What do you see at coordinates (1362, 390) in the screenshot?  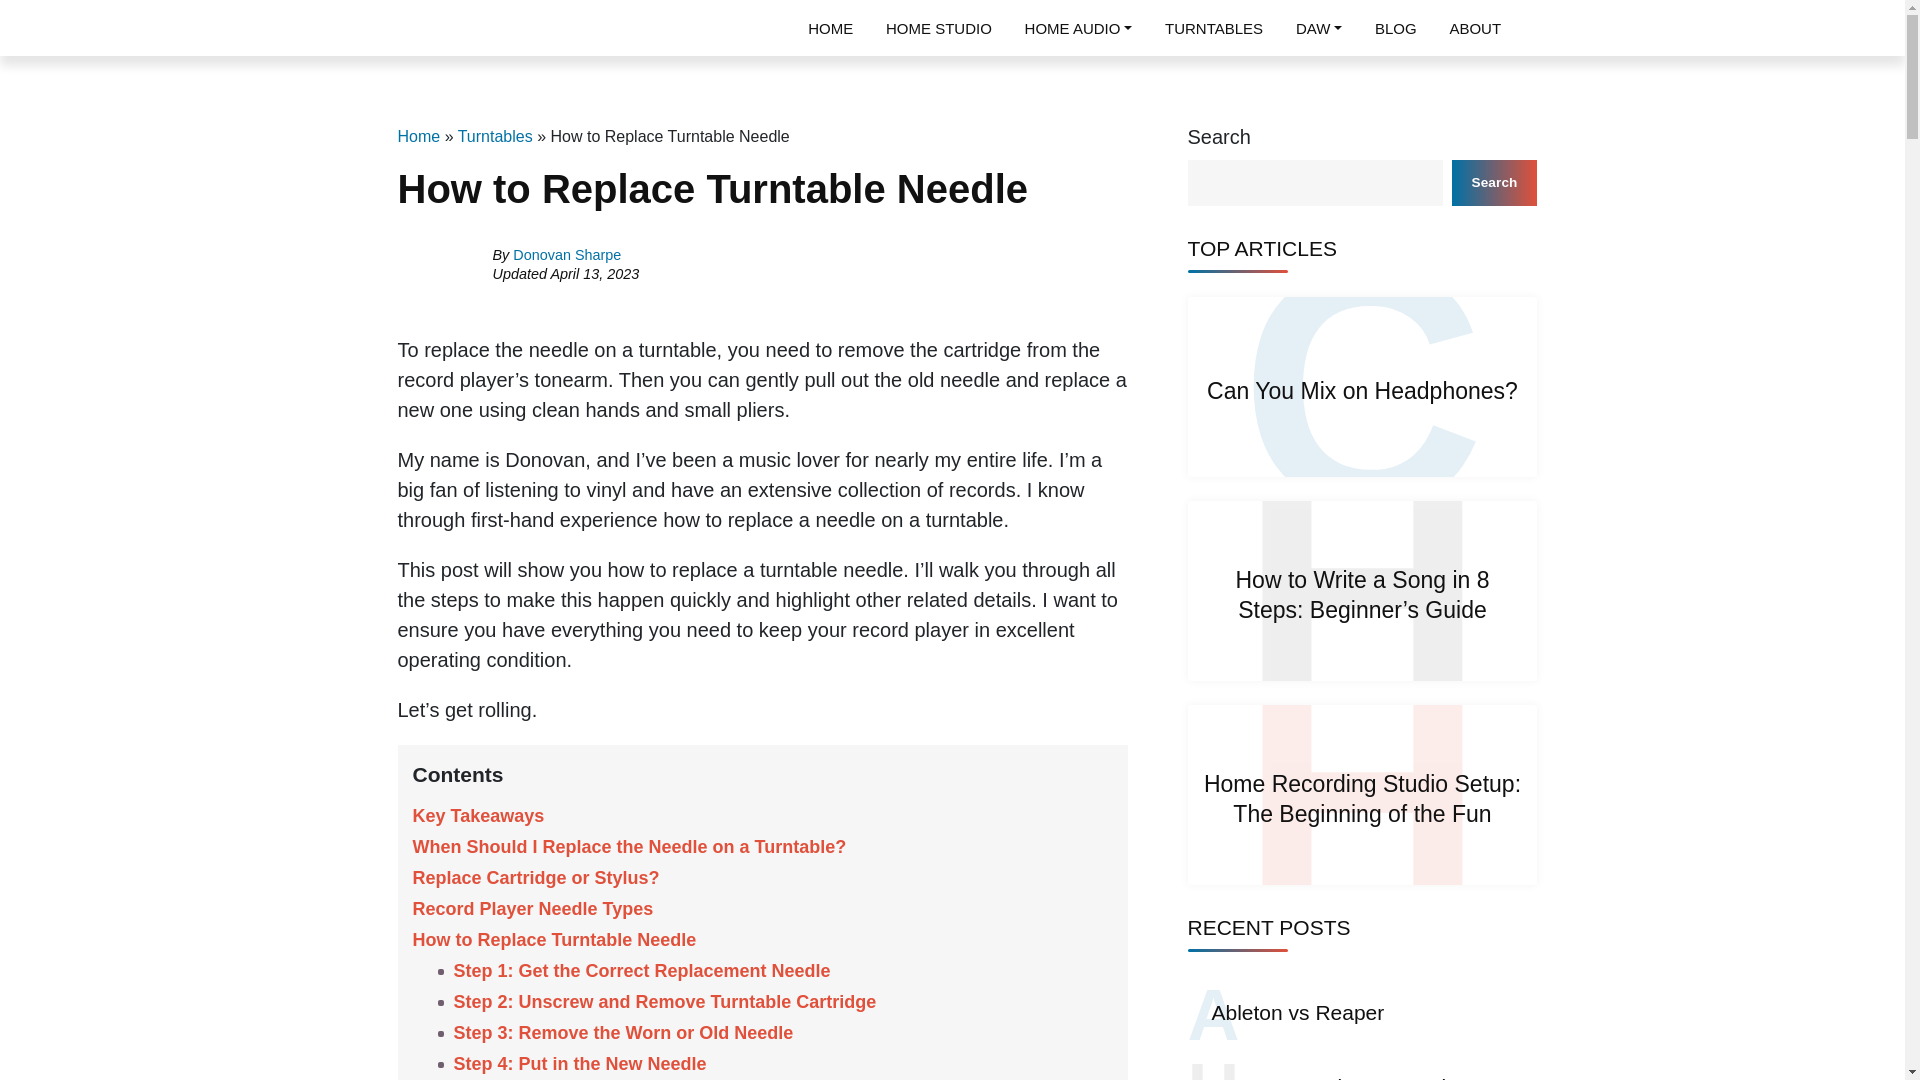 I see `Can You Mix on Headphones?` at bounding box center [1362, 390].